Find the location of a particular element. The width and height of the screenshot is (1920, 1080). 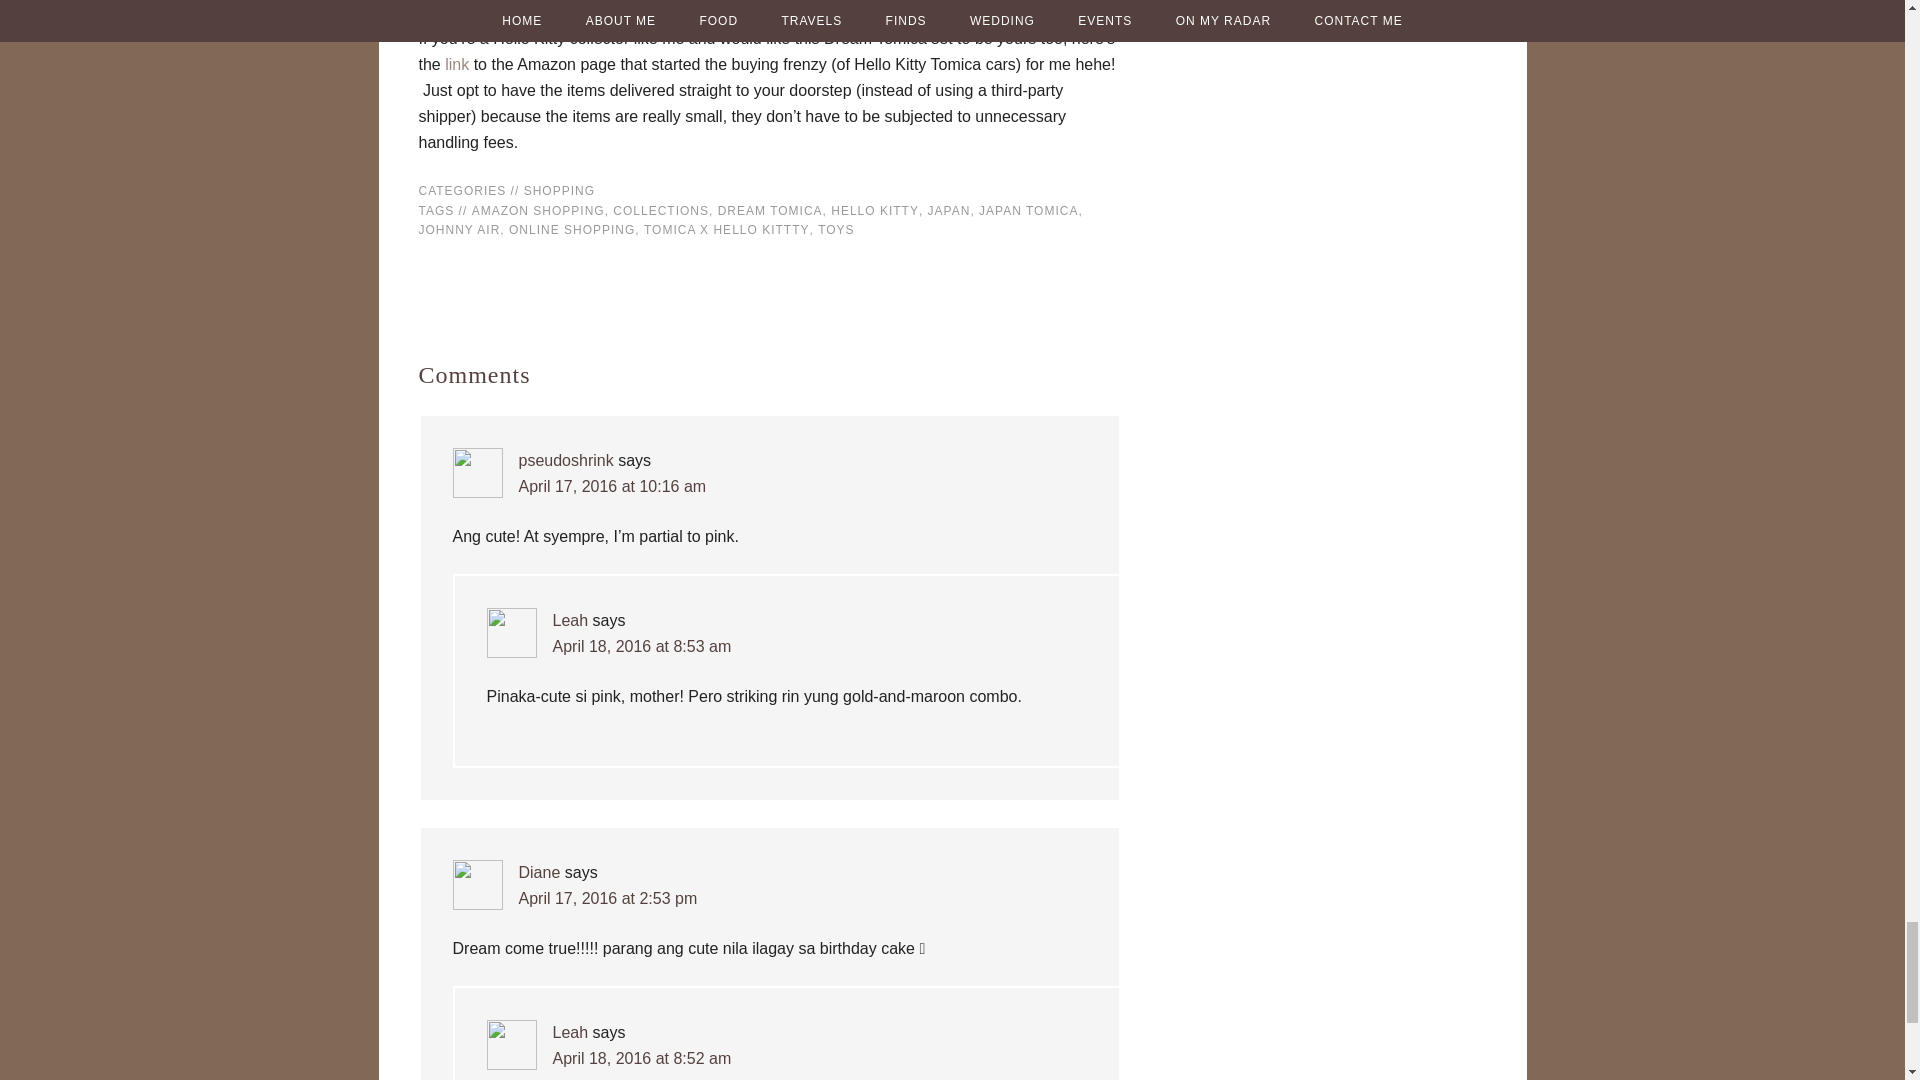

COLLECTIONS is located at coordinates (660, 211).